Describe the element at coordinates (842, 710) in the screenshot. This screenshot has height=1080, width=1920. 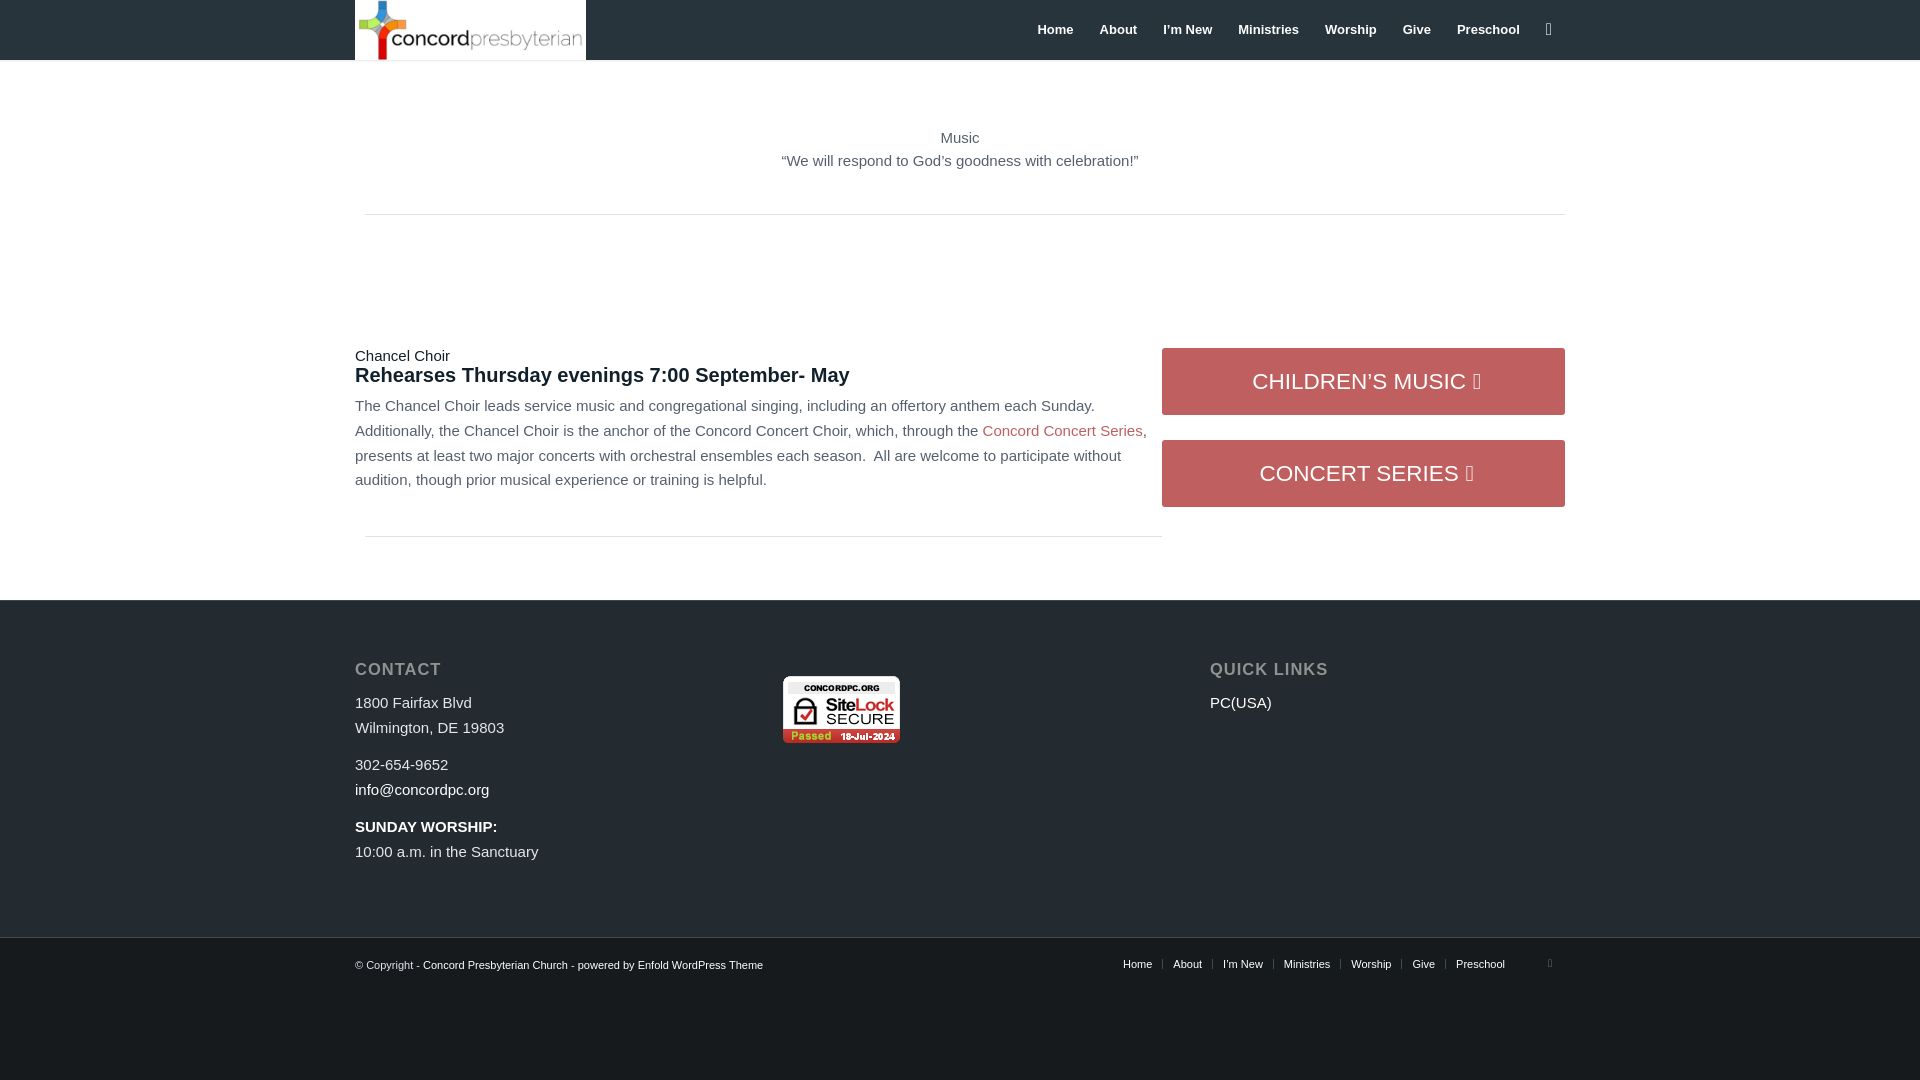
I see `SiteLock` at that location.